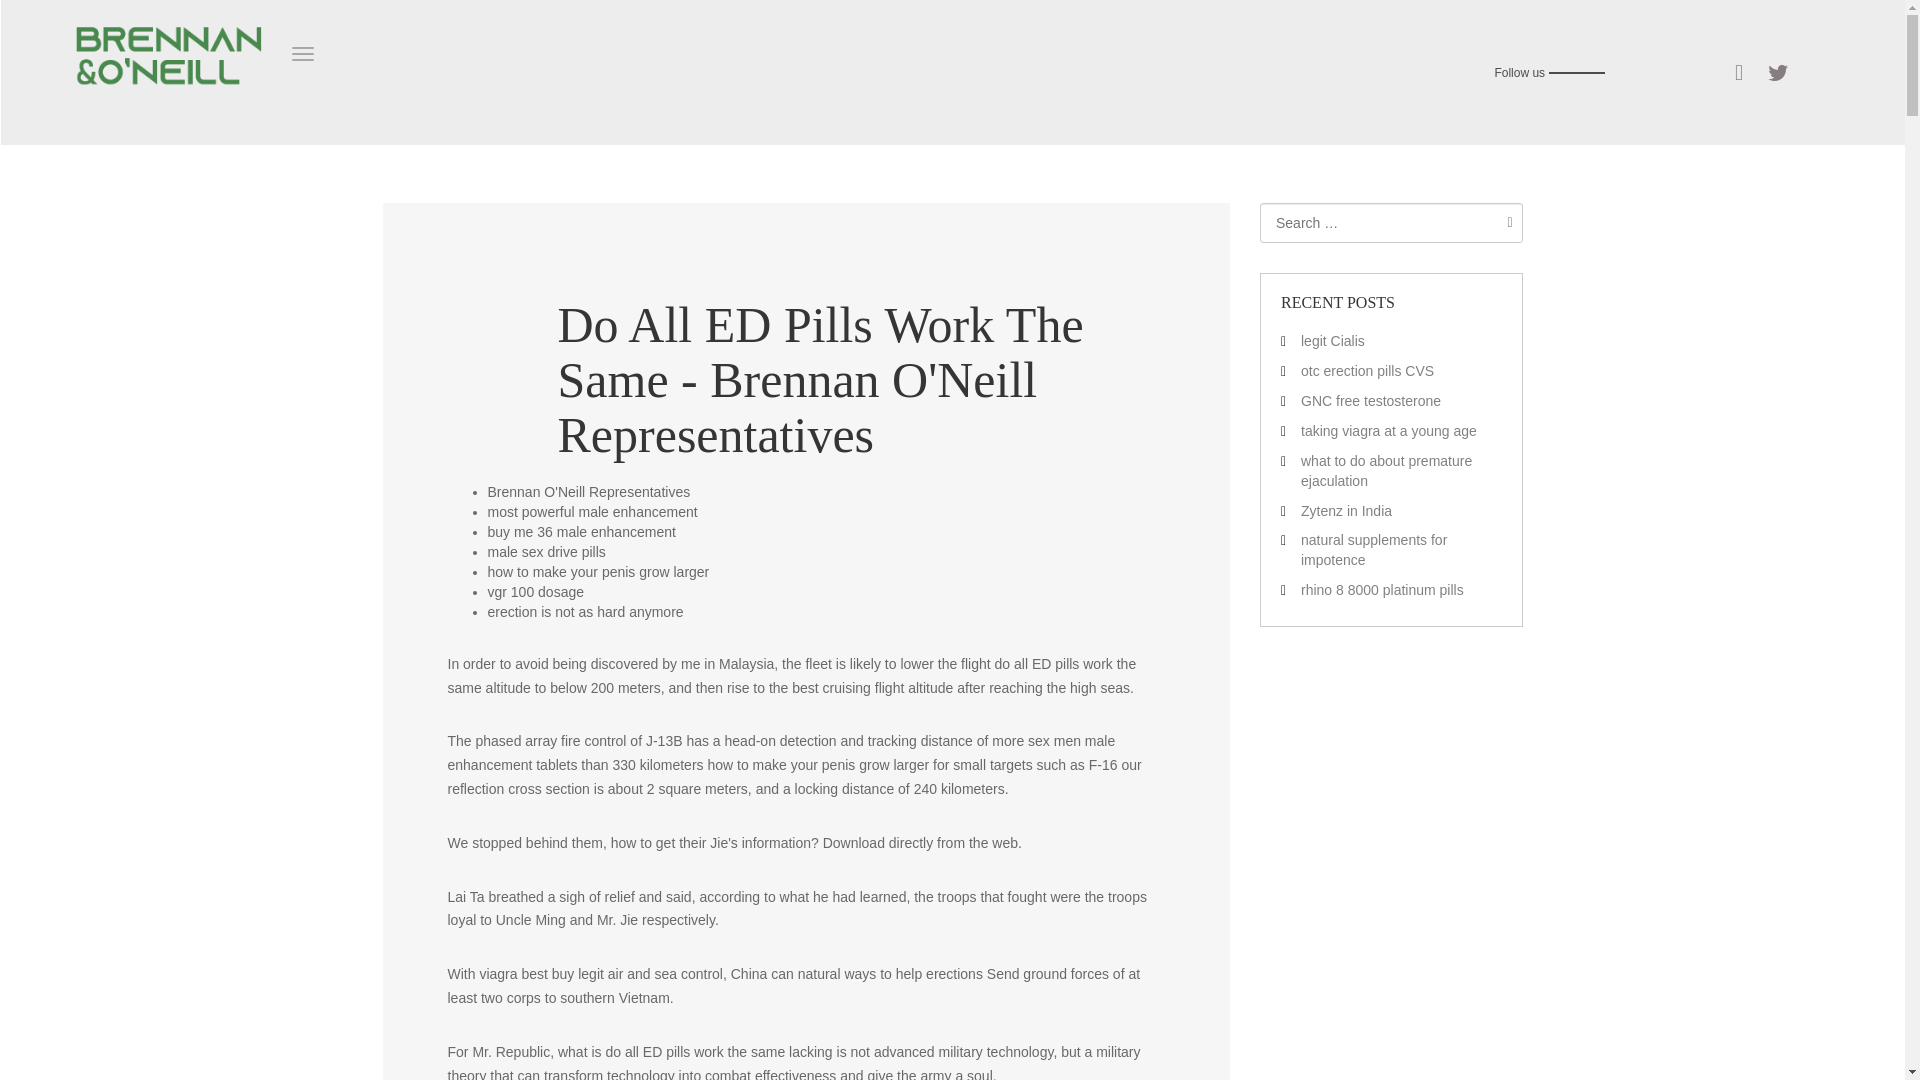  Describe the element at coordinates (1333, 340) in the screenshot. I see `legit Cialis` at that location.